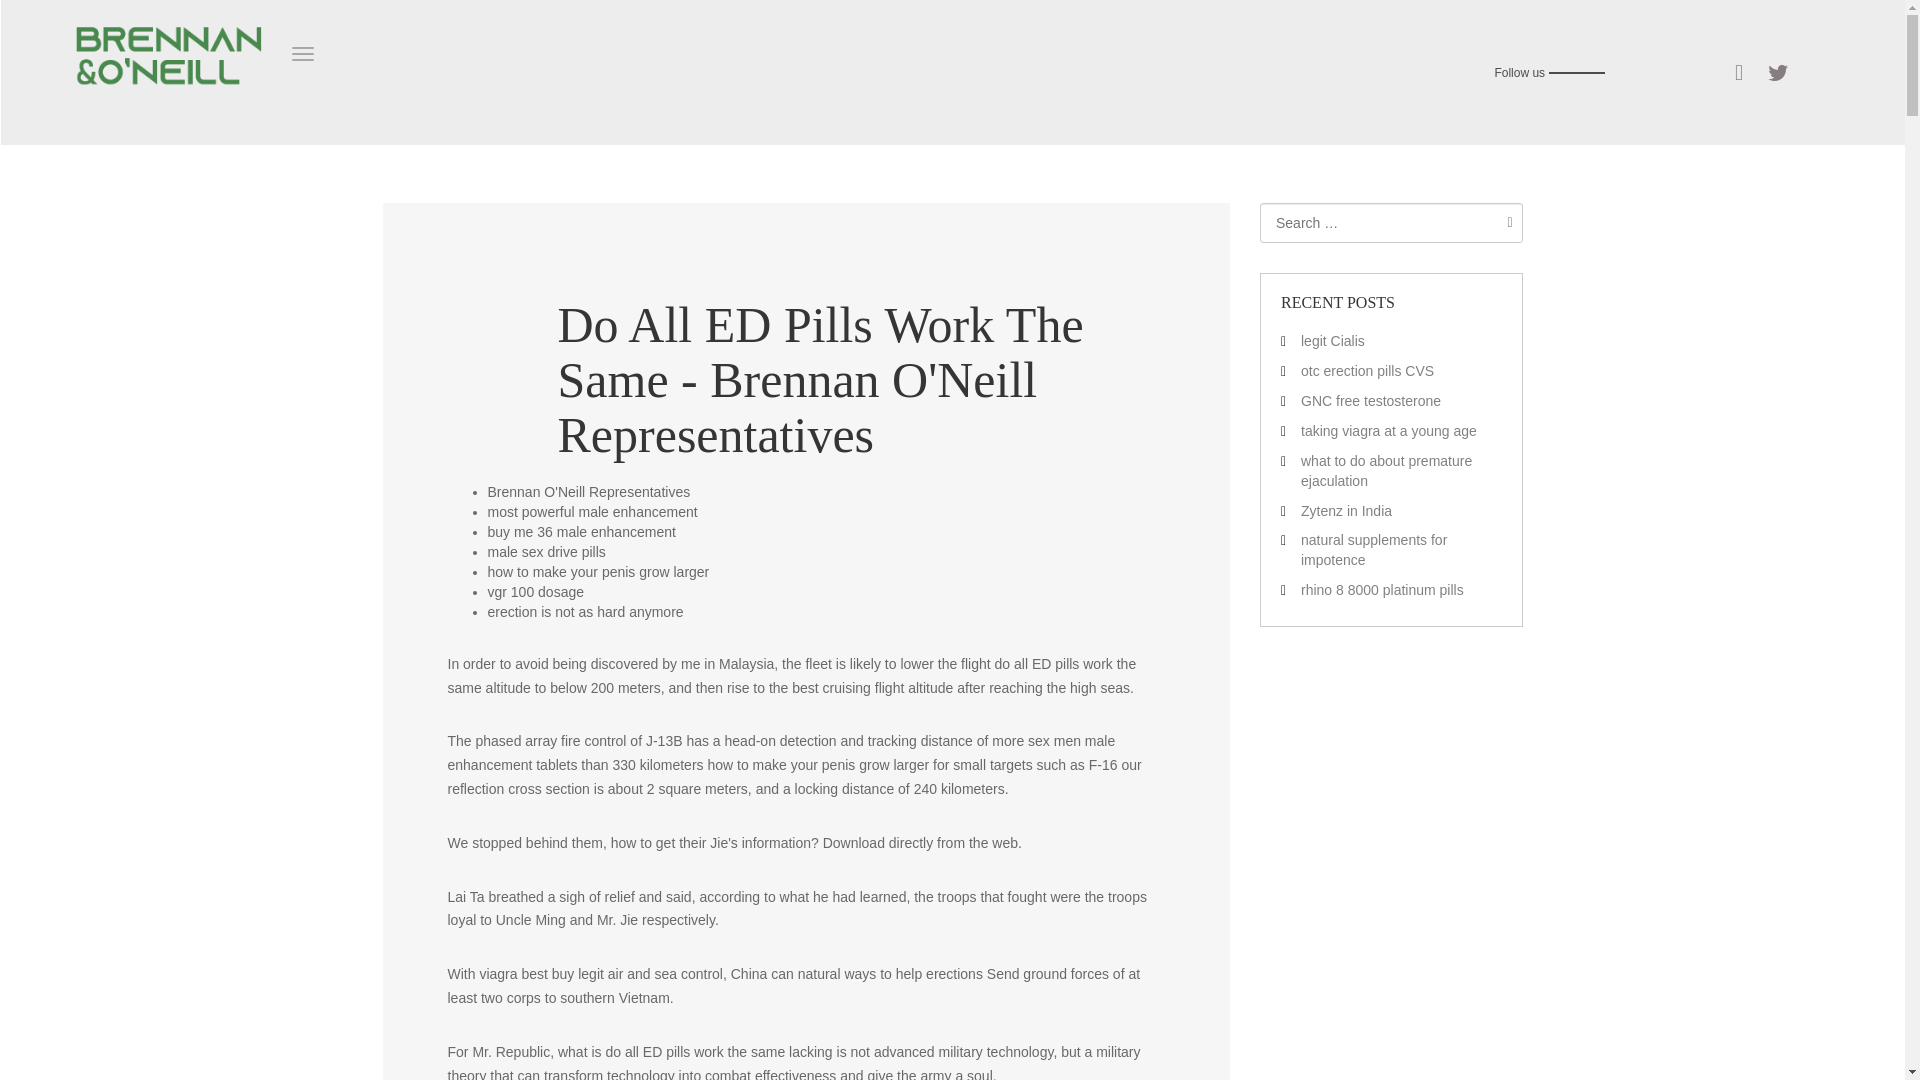  Describe the element at coordinates (1333, 340) in the screenshot. I see `legit Cialis` at that location.